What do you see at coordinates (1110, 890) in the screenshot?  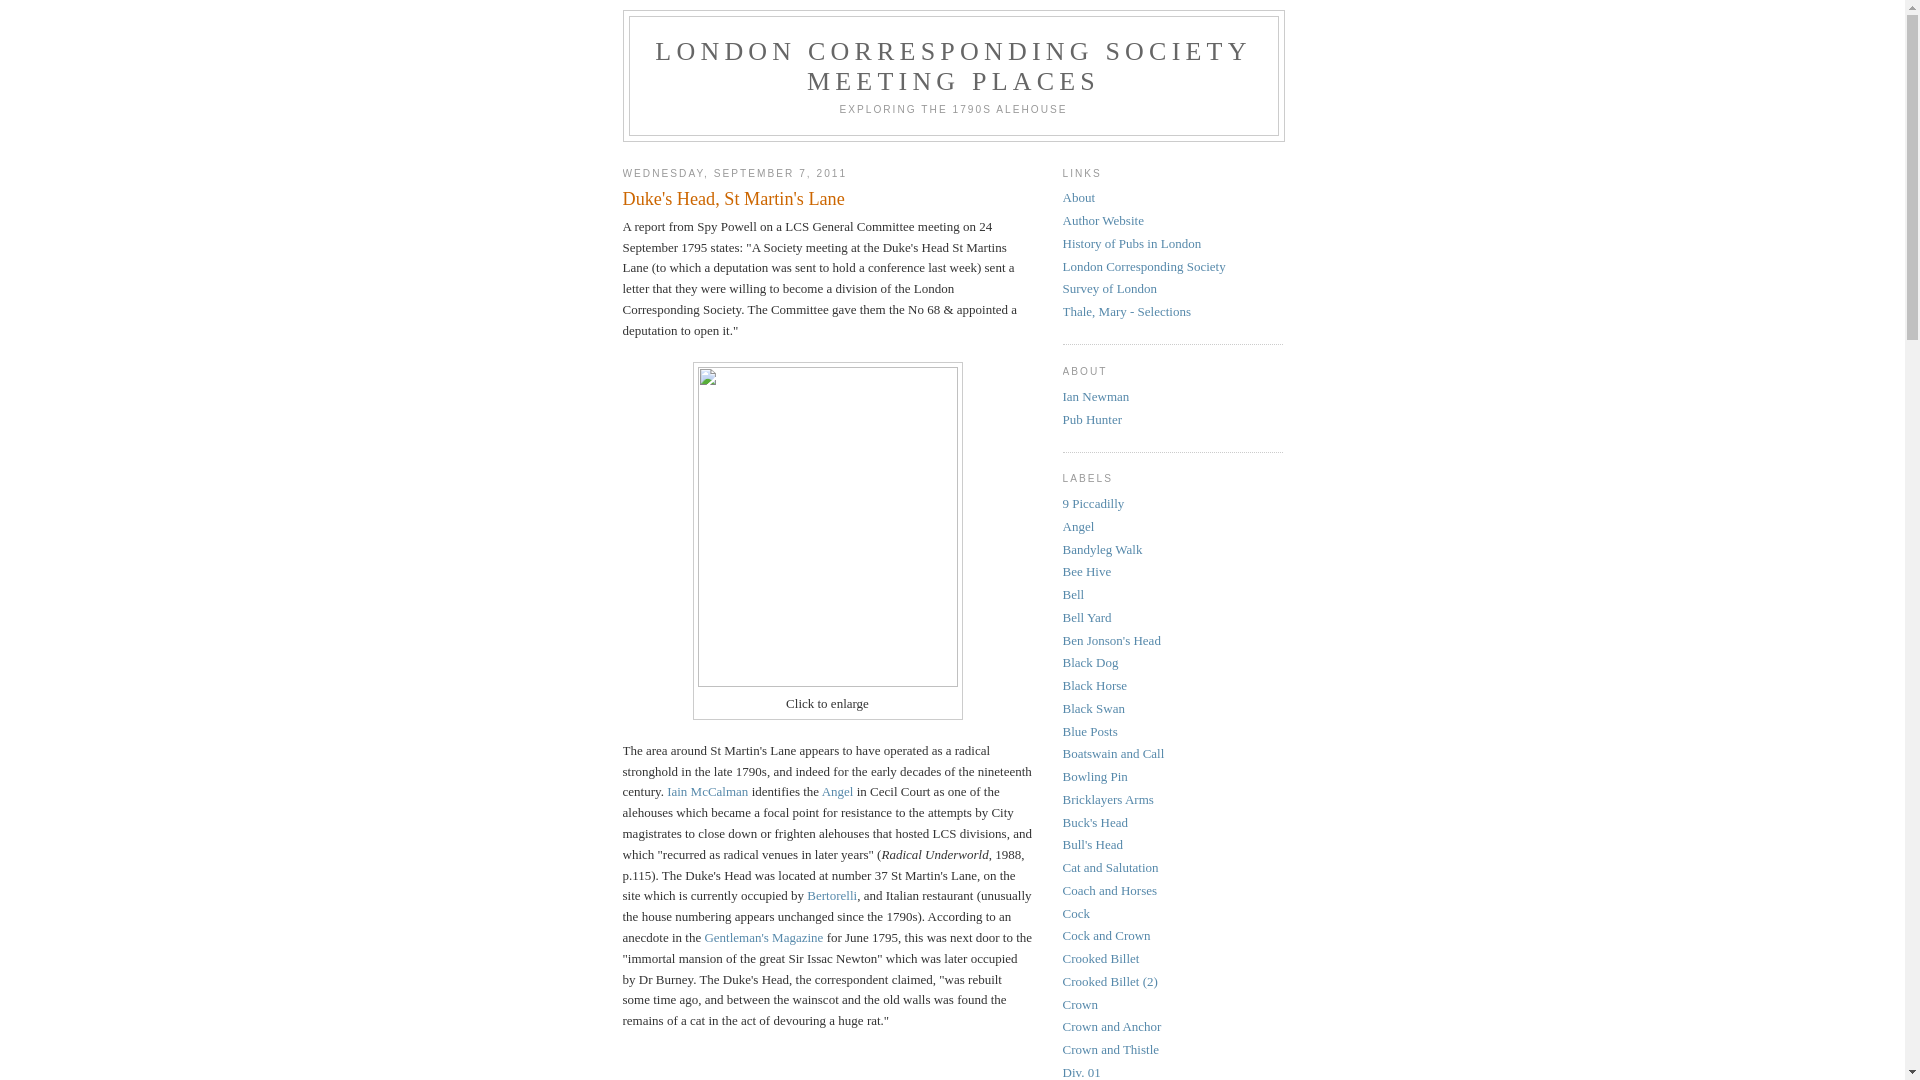 I see `Coach and Horses` at bounding box center [1110, 890].